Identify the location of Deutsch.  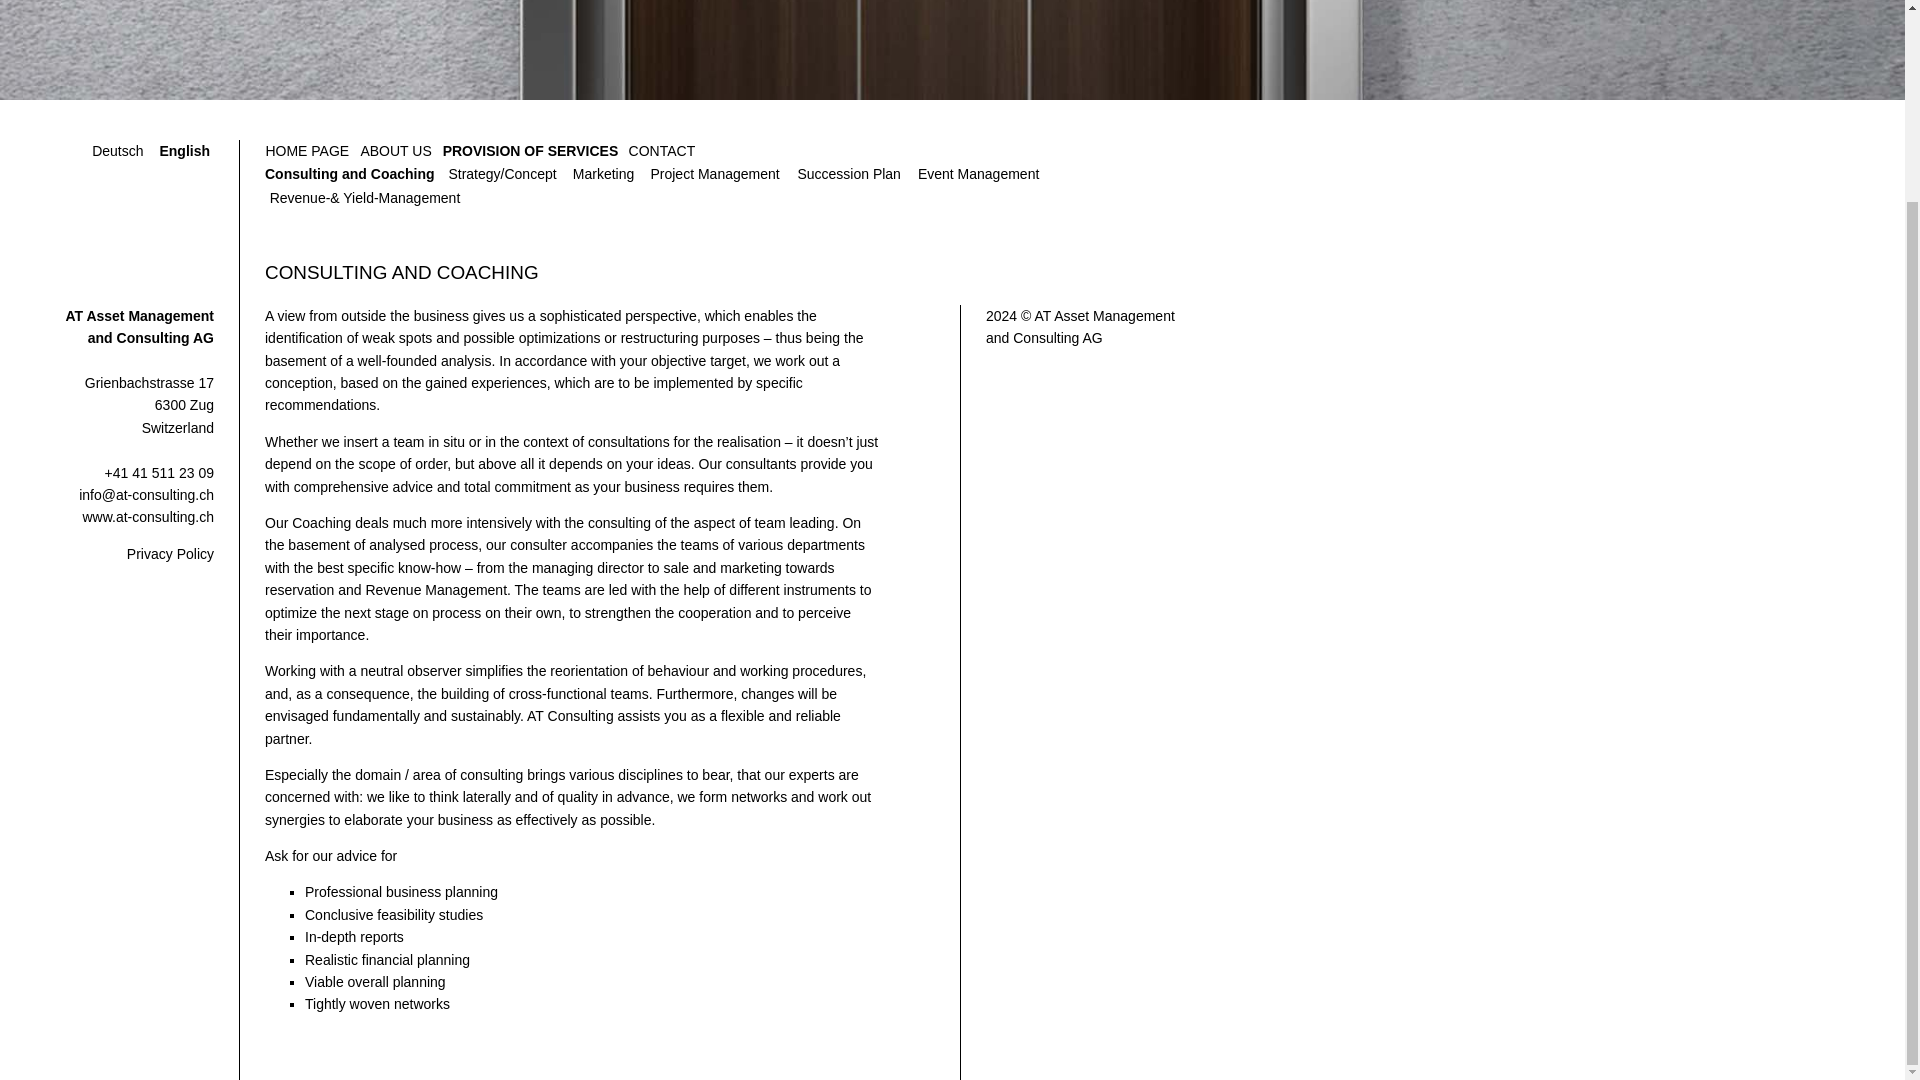
(118, 152).